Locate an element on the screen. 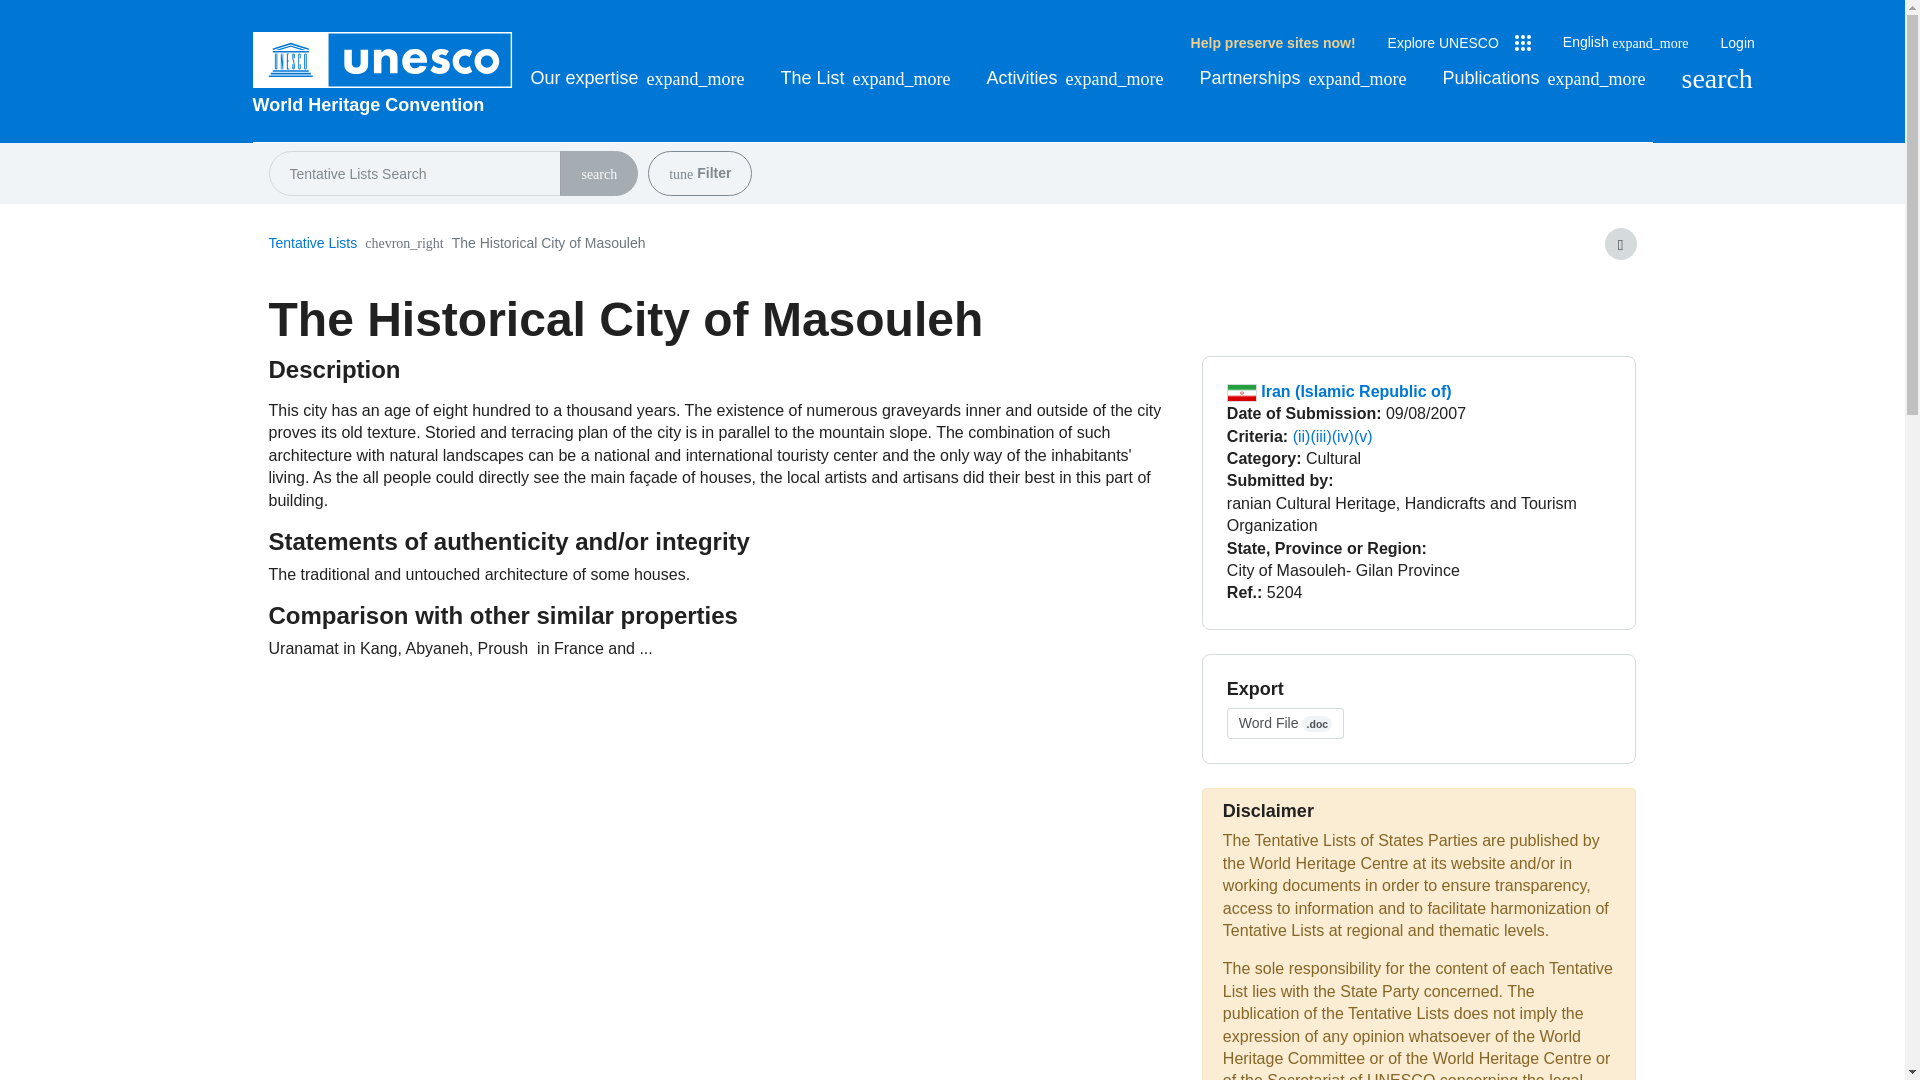 This screenshot has height=1080, width=1920. Help preserve sites now! is located at coordinates (1272, 44).